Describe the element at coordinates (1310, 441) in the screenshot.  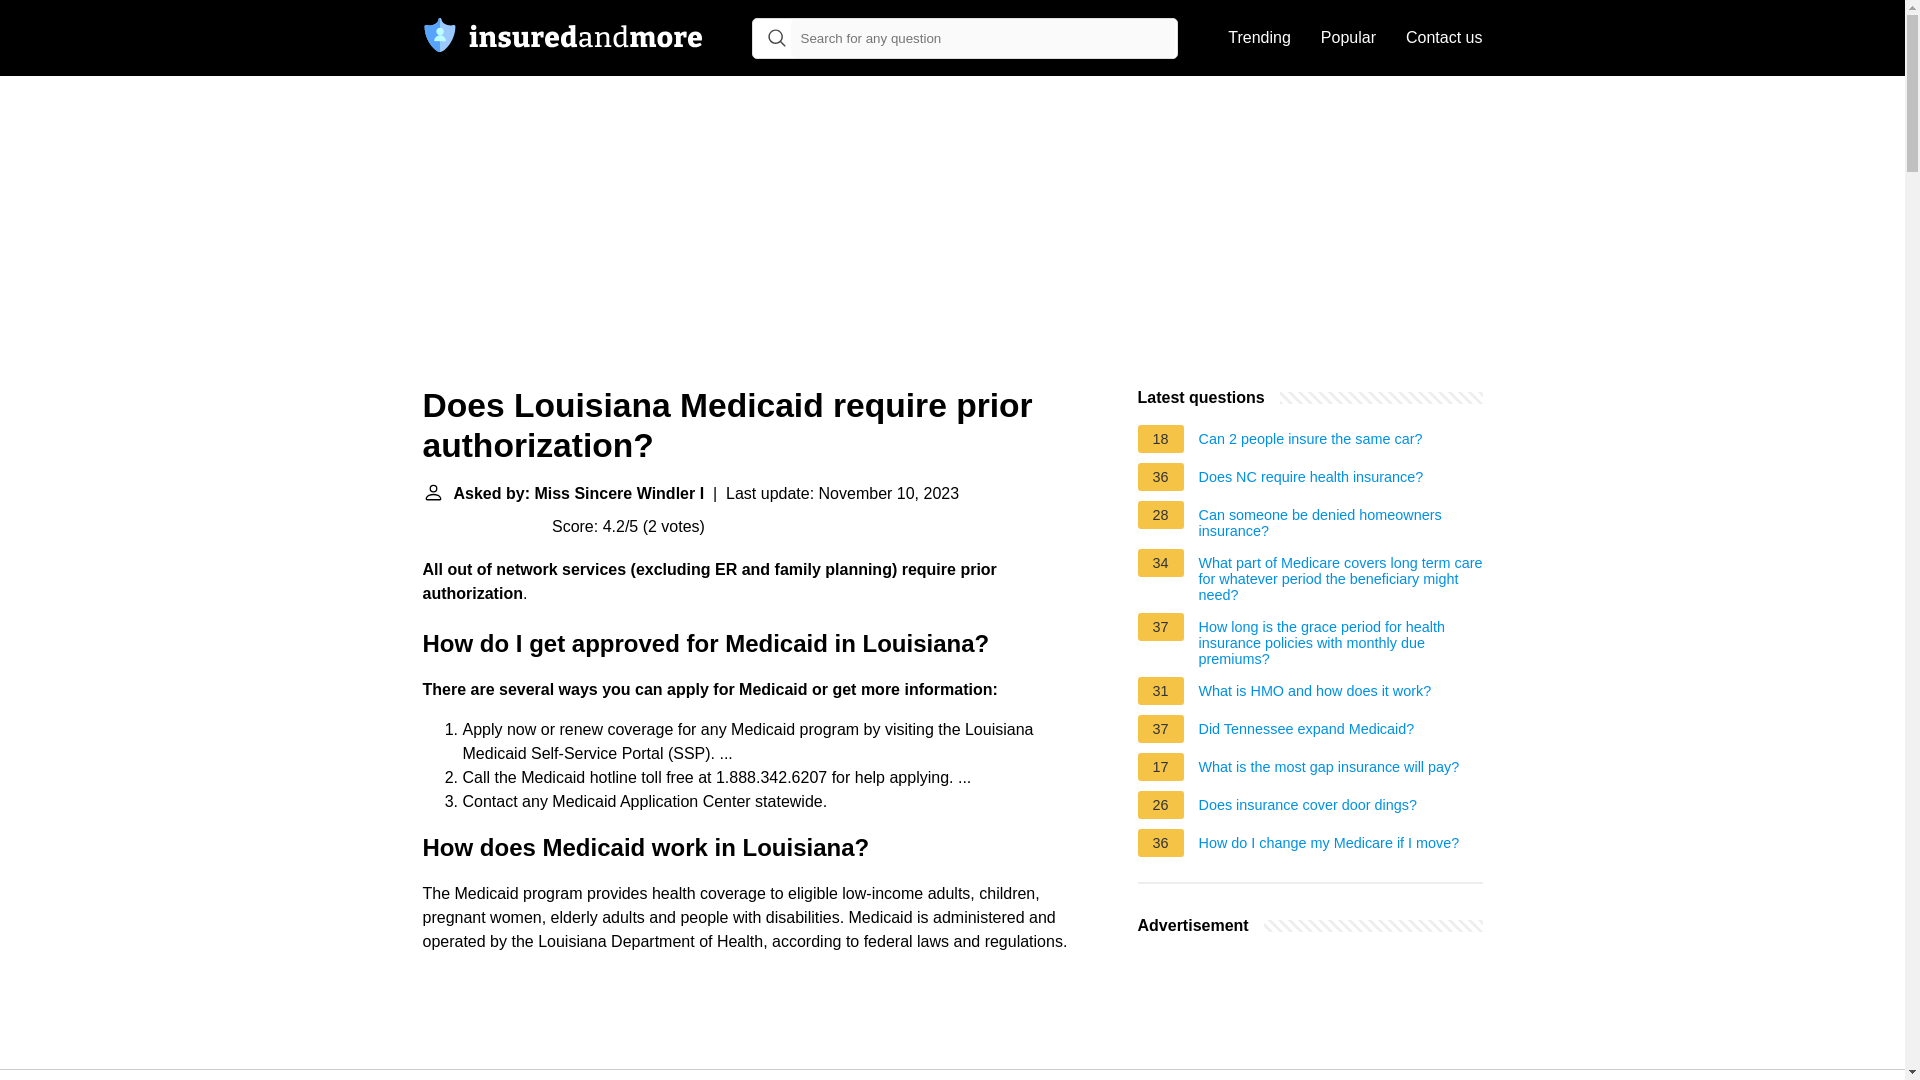
I see `Can 2 people insure the same car?` at that location.